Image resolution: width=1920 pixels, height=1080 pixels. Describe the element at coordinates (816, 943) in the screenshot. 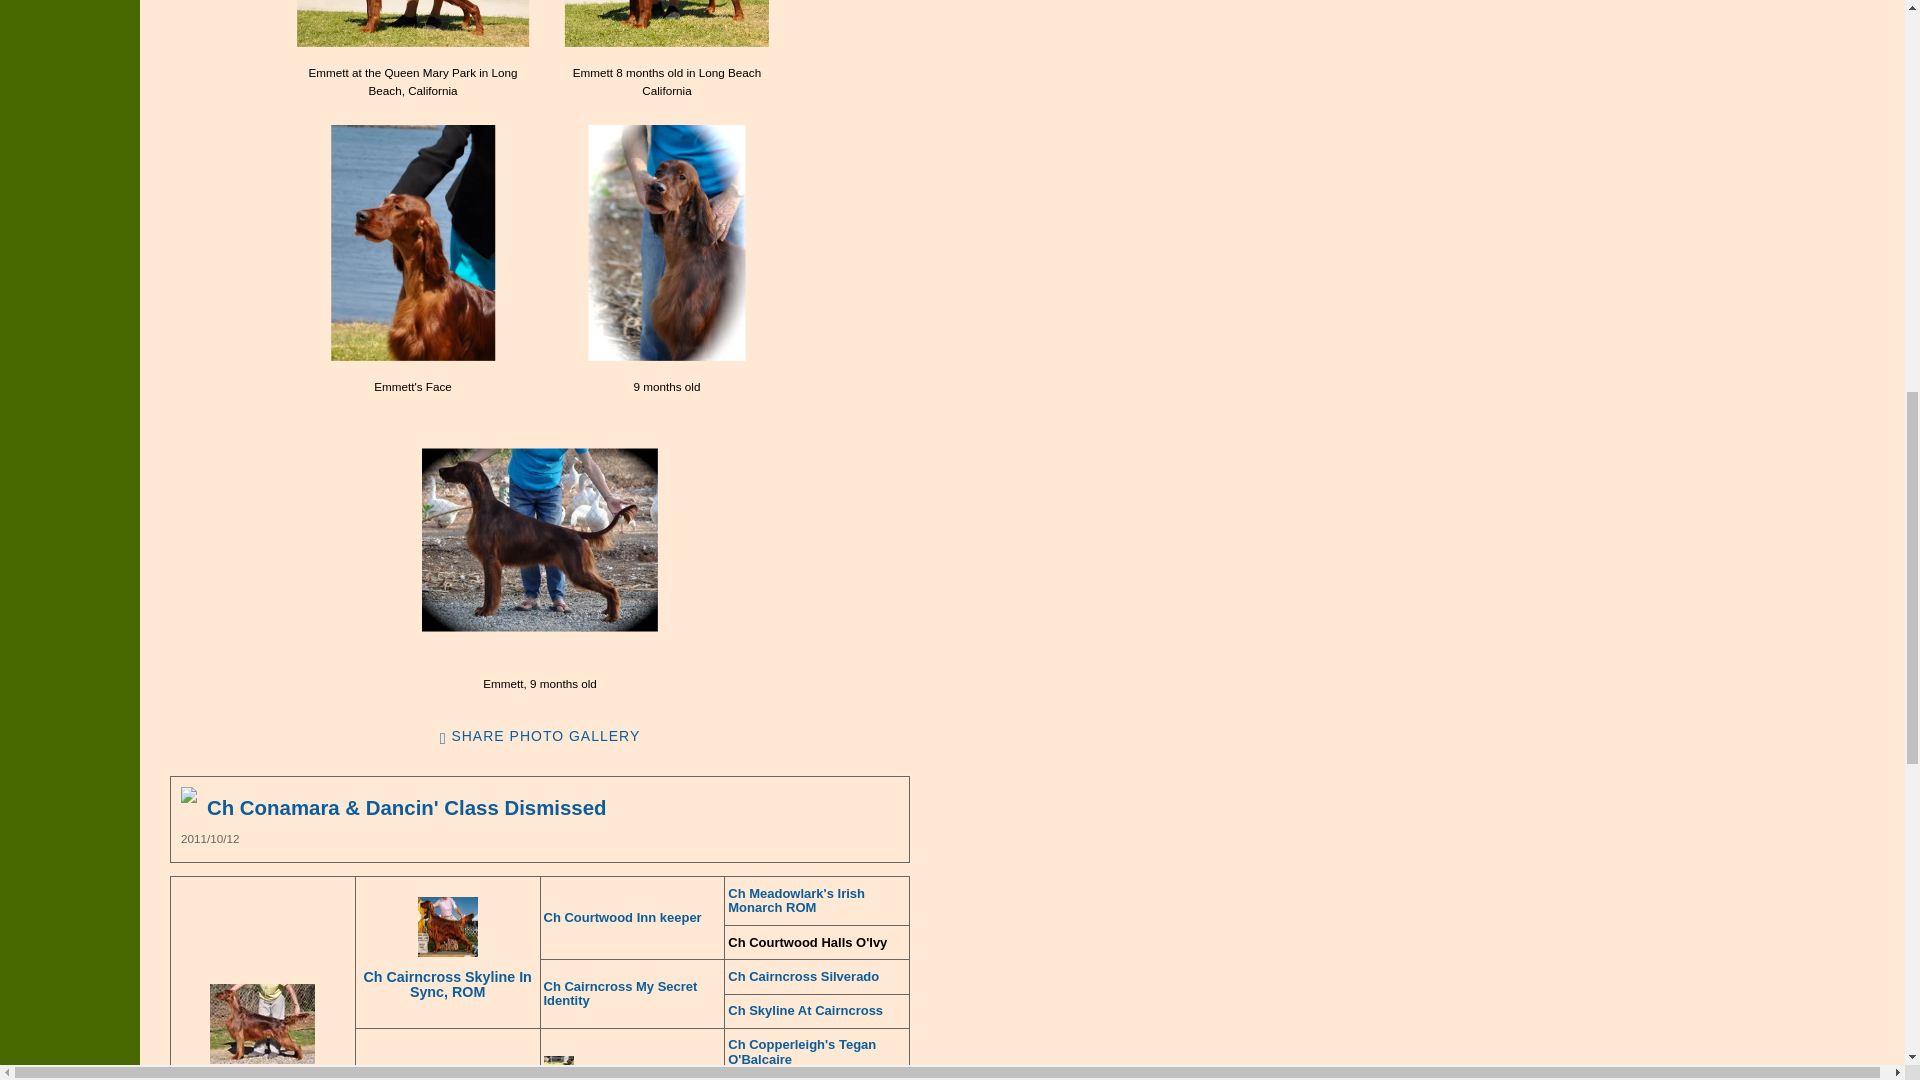

I see `Ch Courtwood Halls O'Ivy` at that location.